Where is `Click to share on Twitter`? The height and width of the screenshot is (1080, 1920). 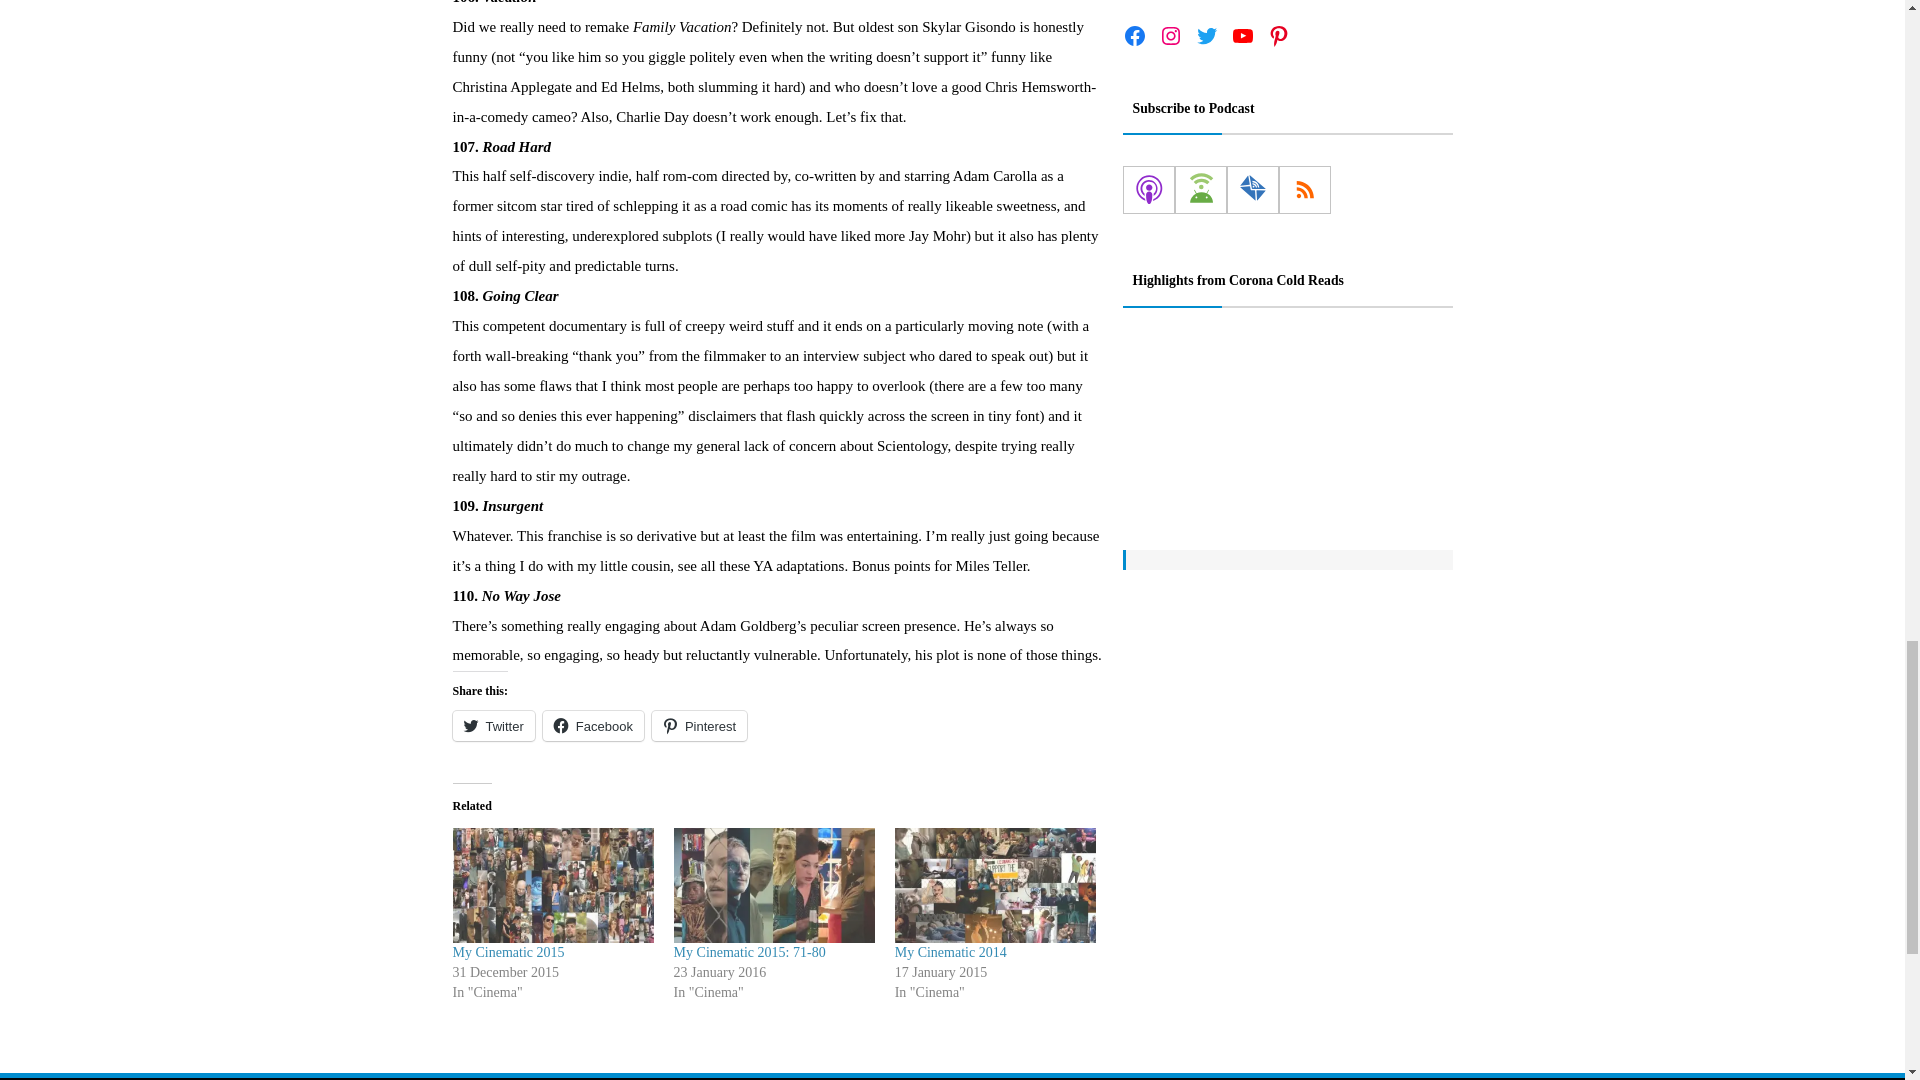 Click to share on Twitter is located at coordinates (492, 725).